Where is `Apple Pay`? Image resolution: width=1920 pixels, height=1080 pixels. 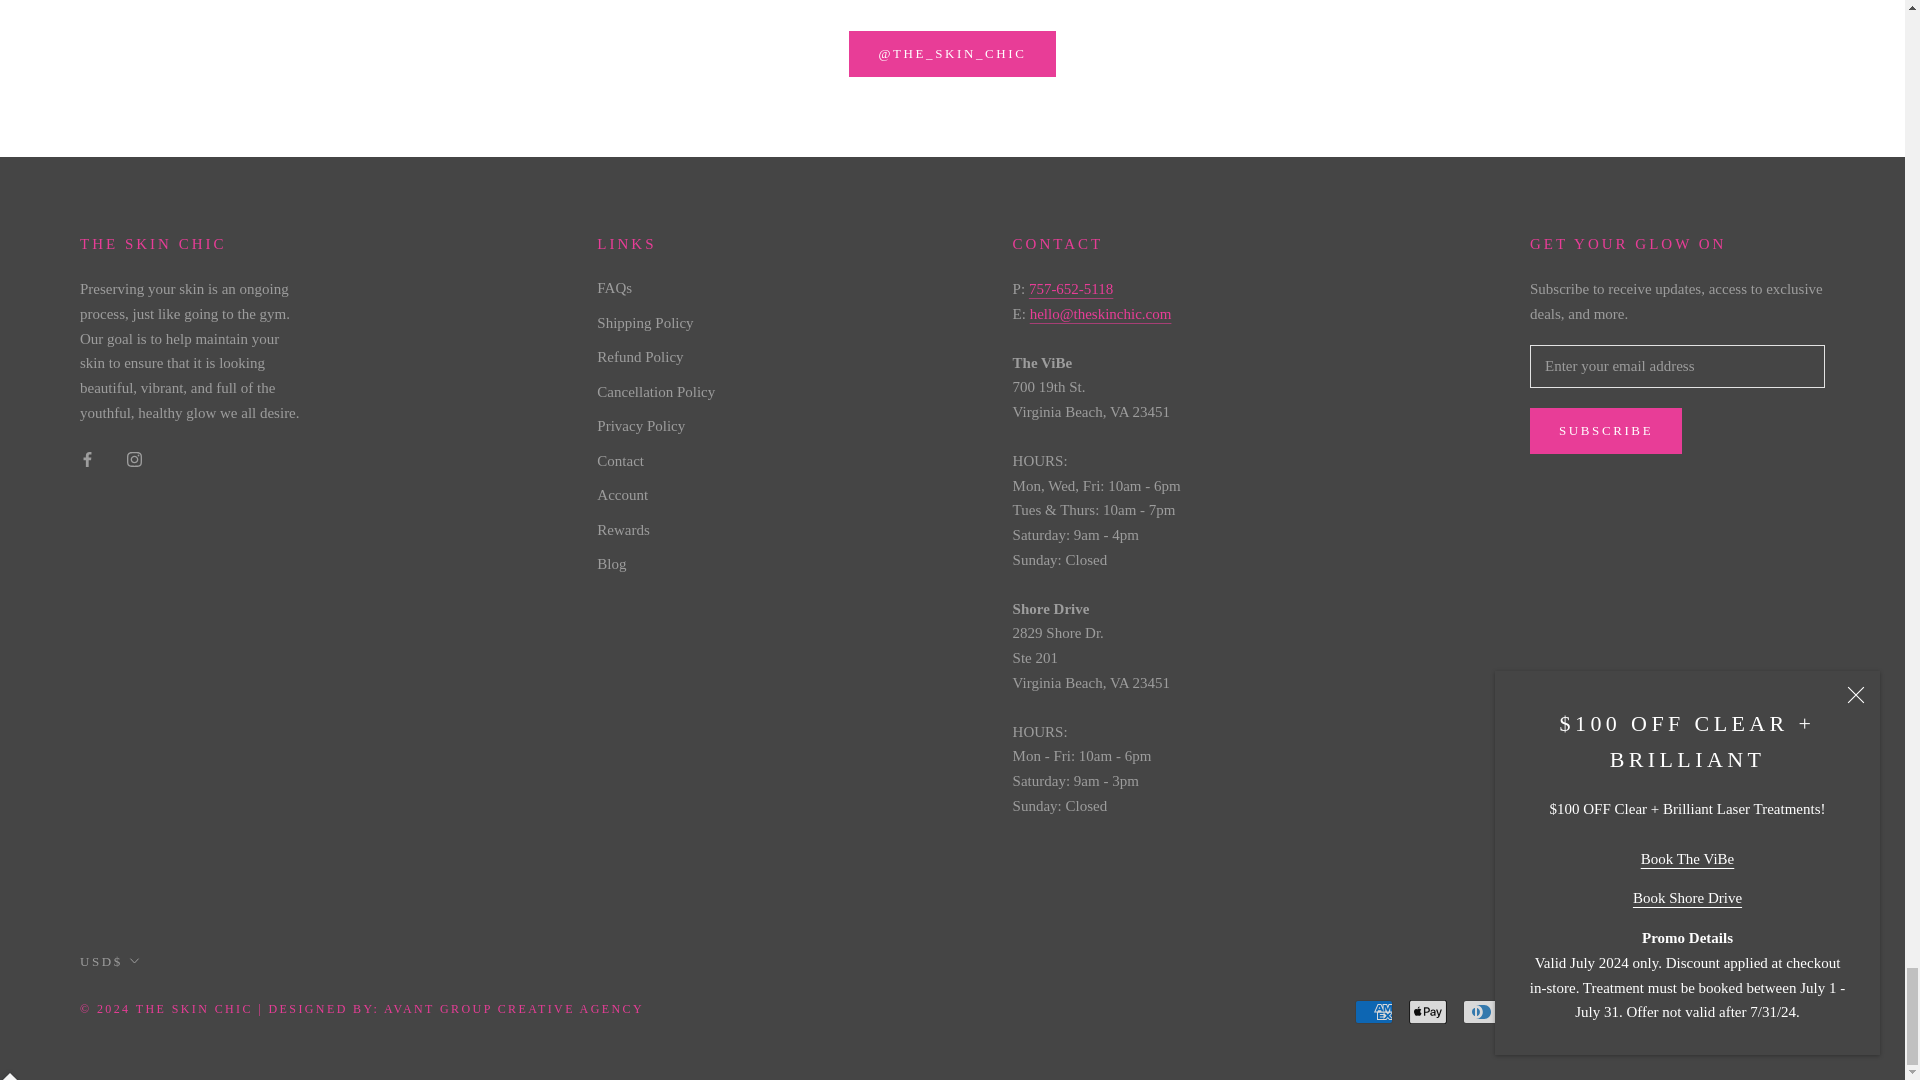
Apple Pay is located at coordinates (1428, 1012).